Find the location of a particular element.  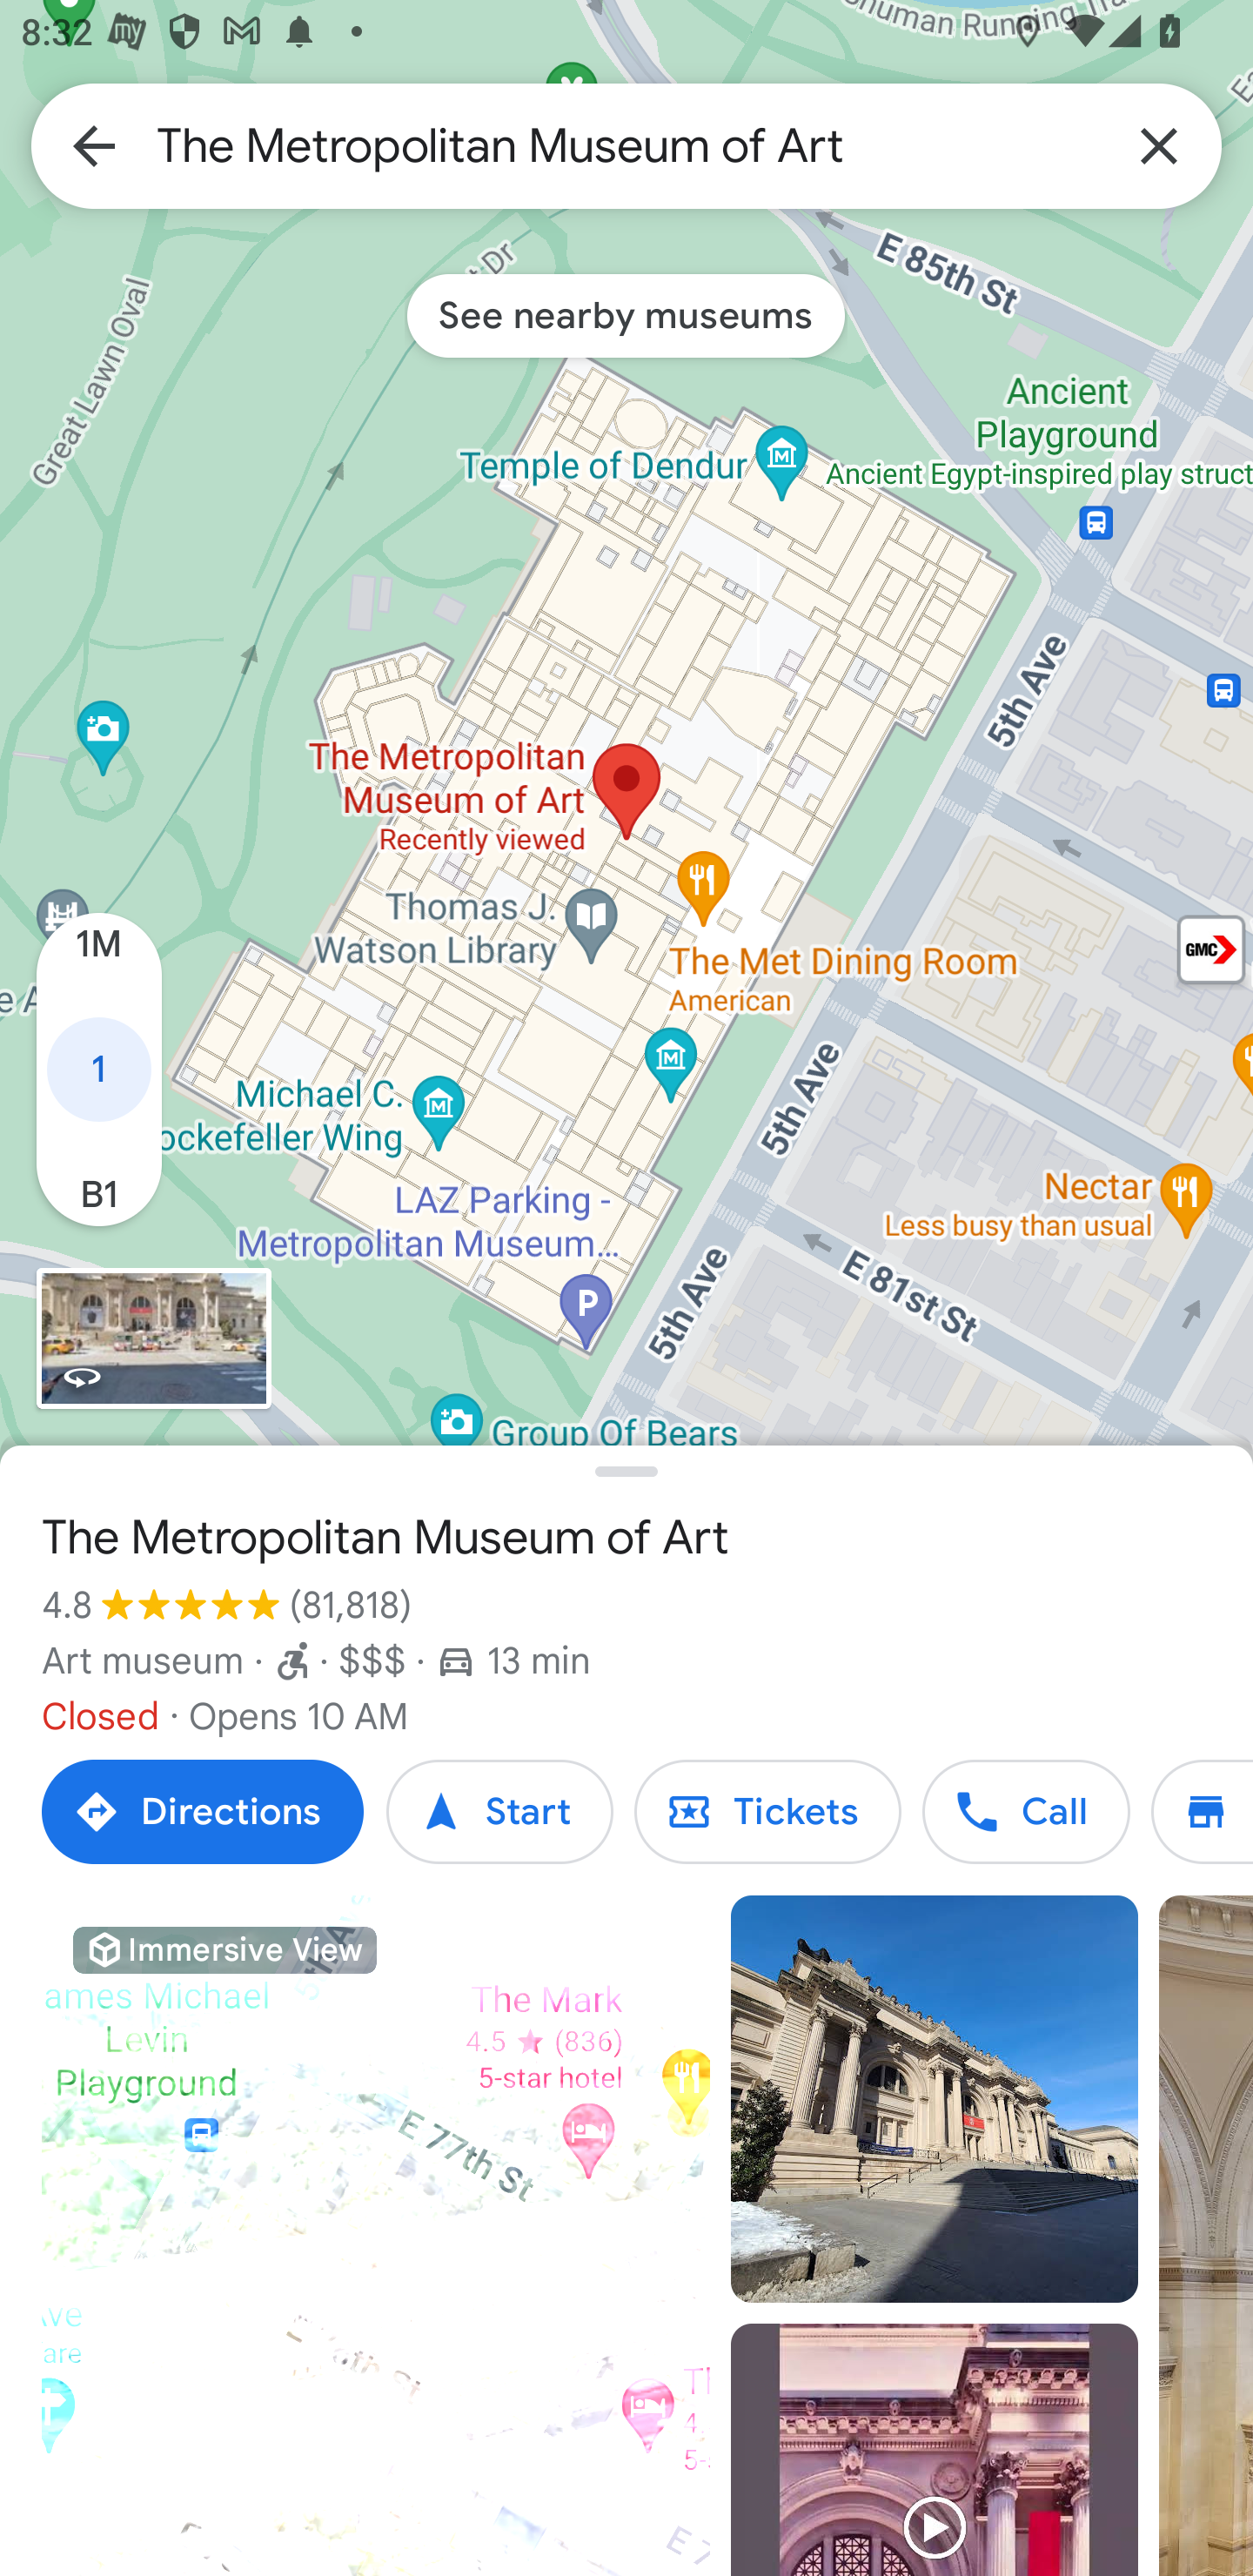

Video Immersive View is located at coordinates (376, 2236).